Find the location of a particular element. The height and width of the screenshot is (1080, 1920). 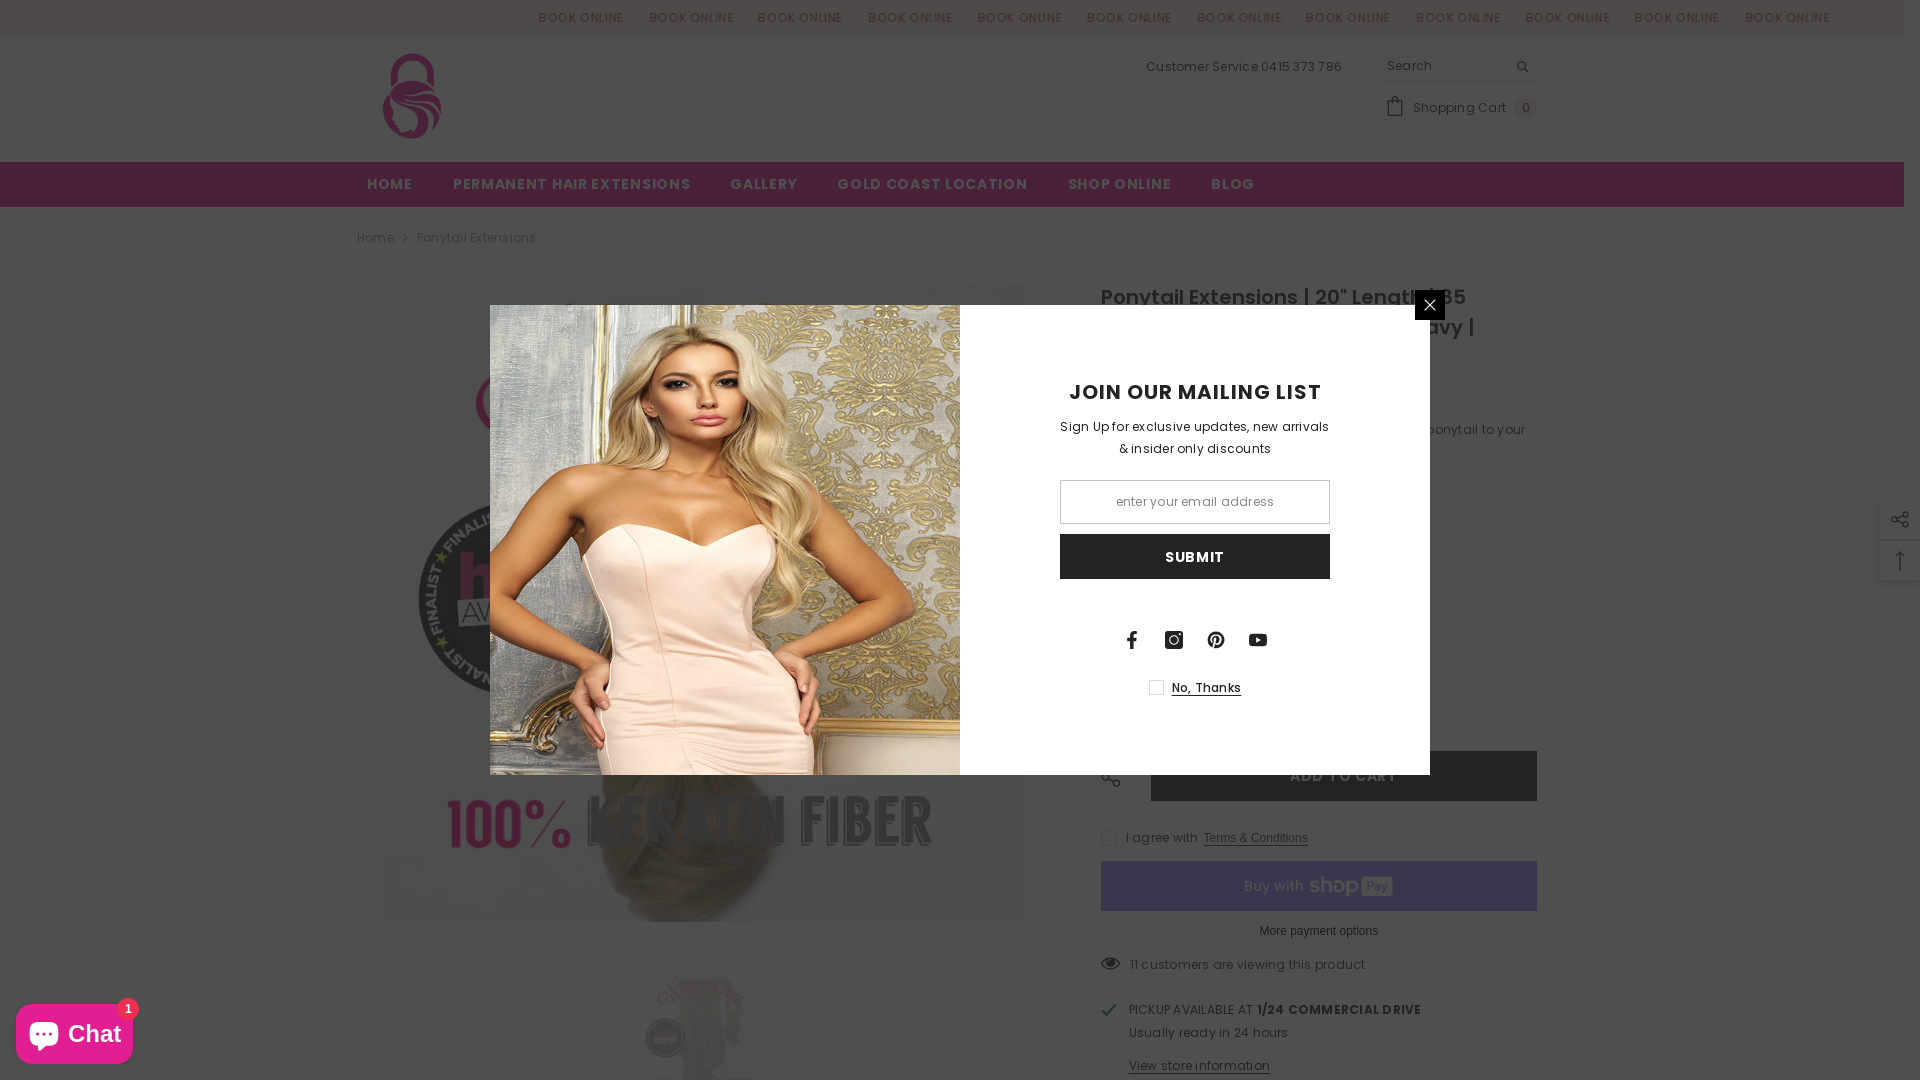

BLOG is located at coordinates (1233, 190).